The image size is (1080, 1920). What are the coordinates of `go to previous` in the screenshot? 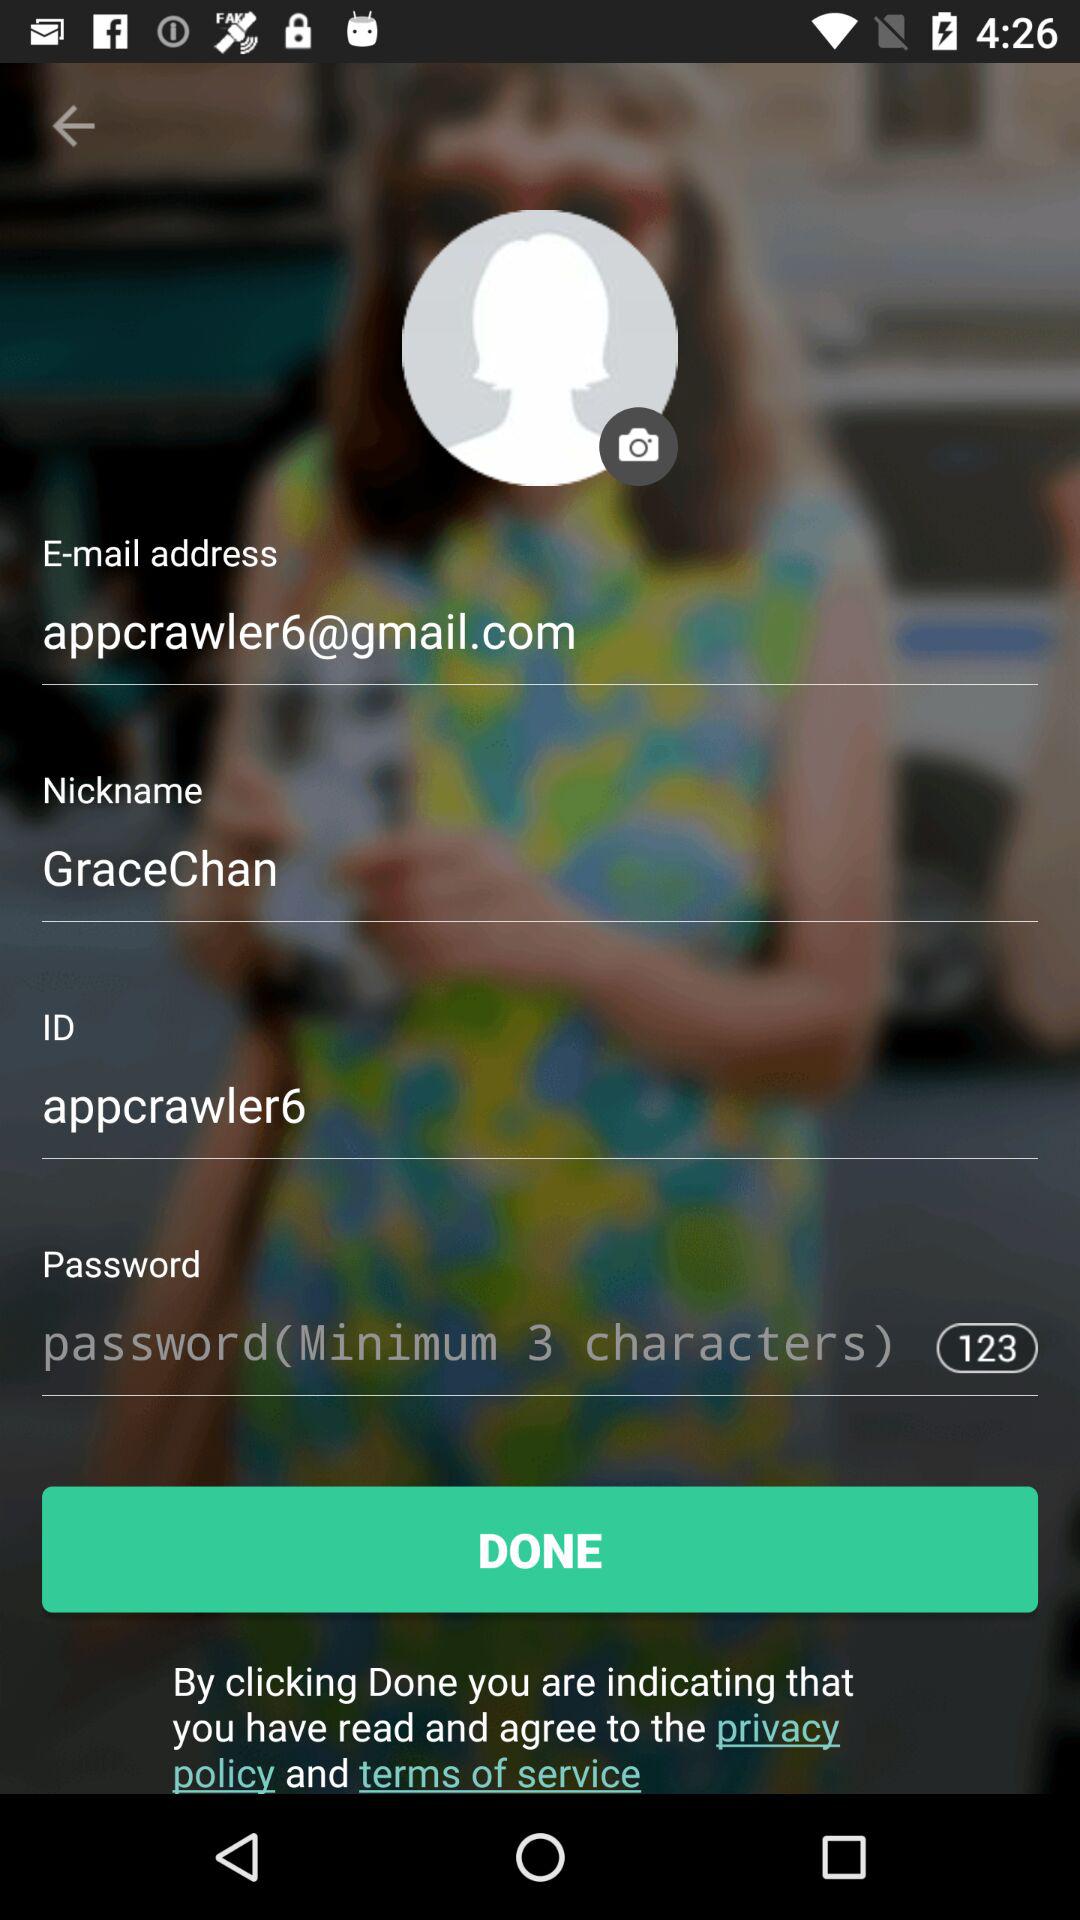 It's located at (74, 126).